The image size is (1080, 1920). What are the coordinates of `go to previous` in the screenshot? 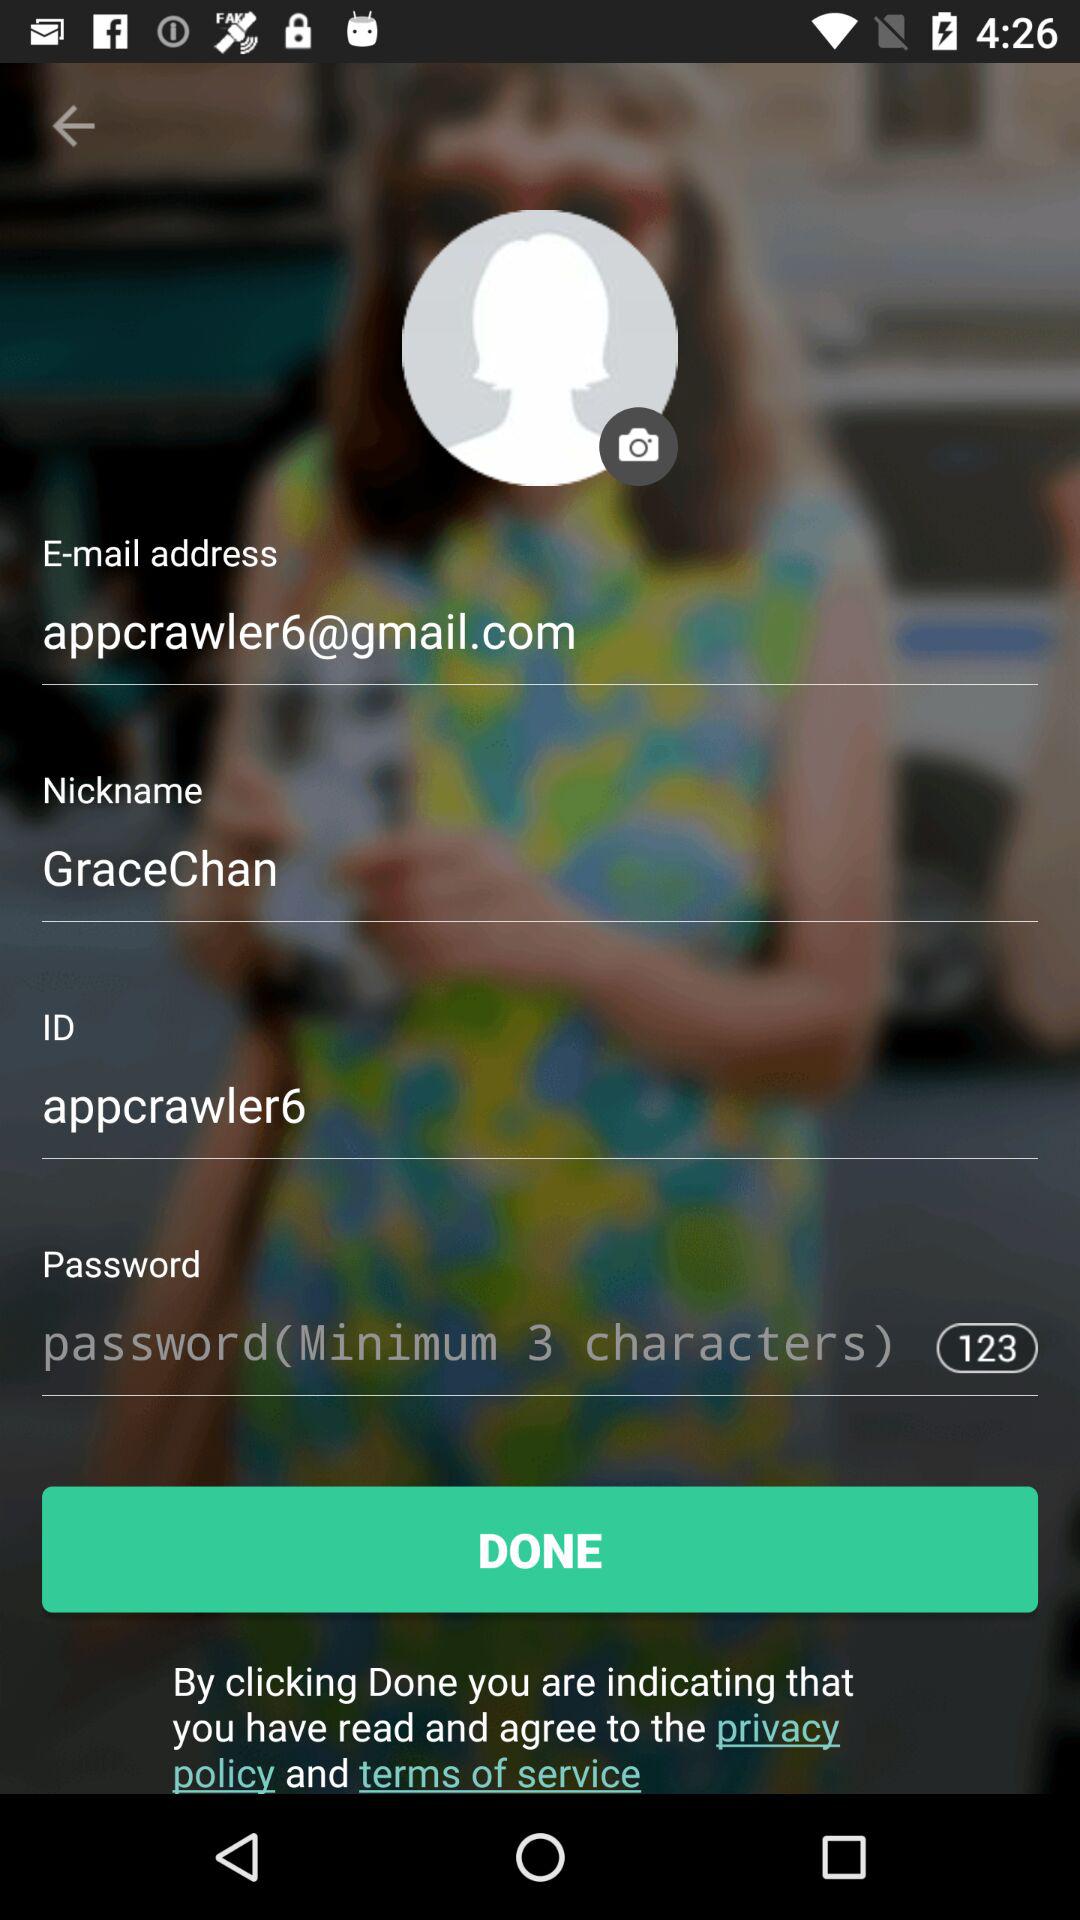 It's located at (74, 126).